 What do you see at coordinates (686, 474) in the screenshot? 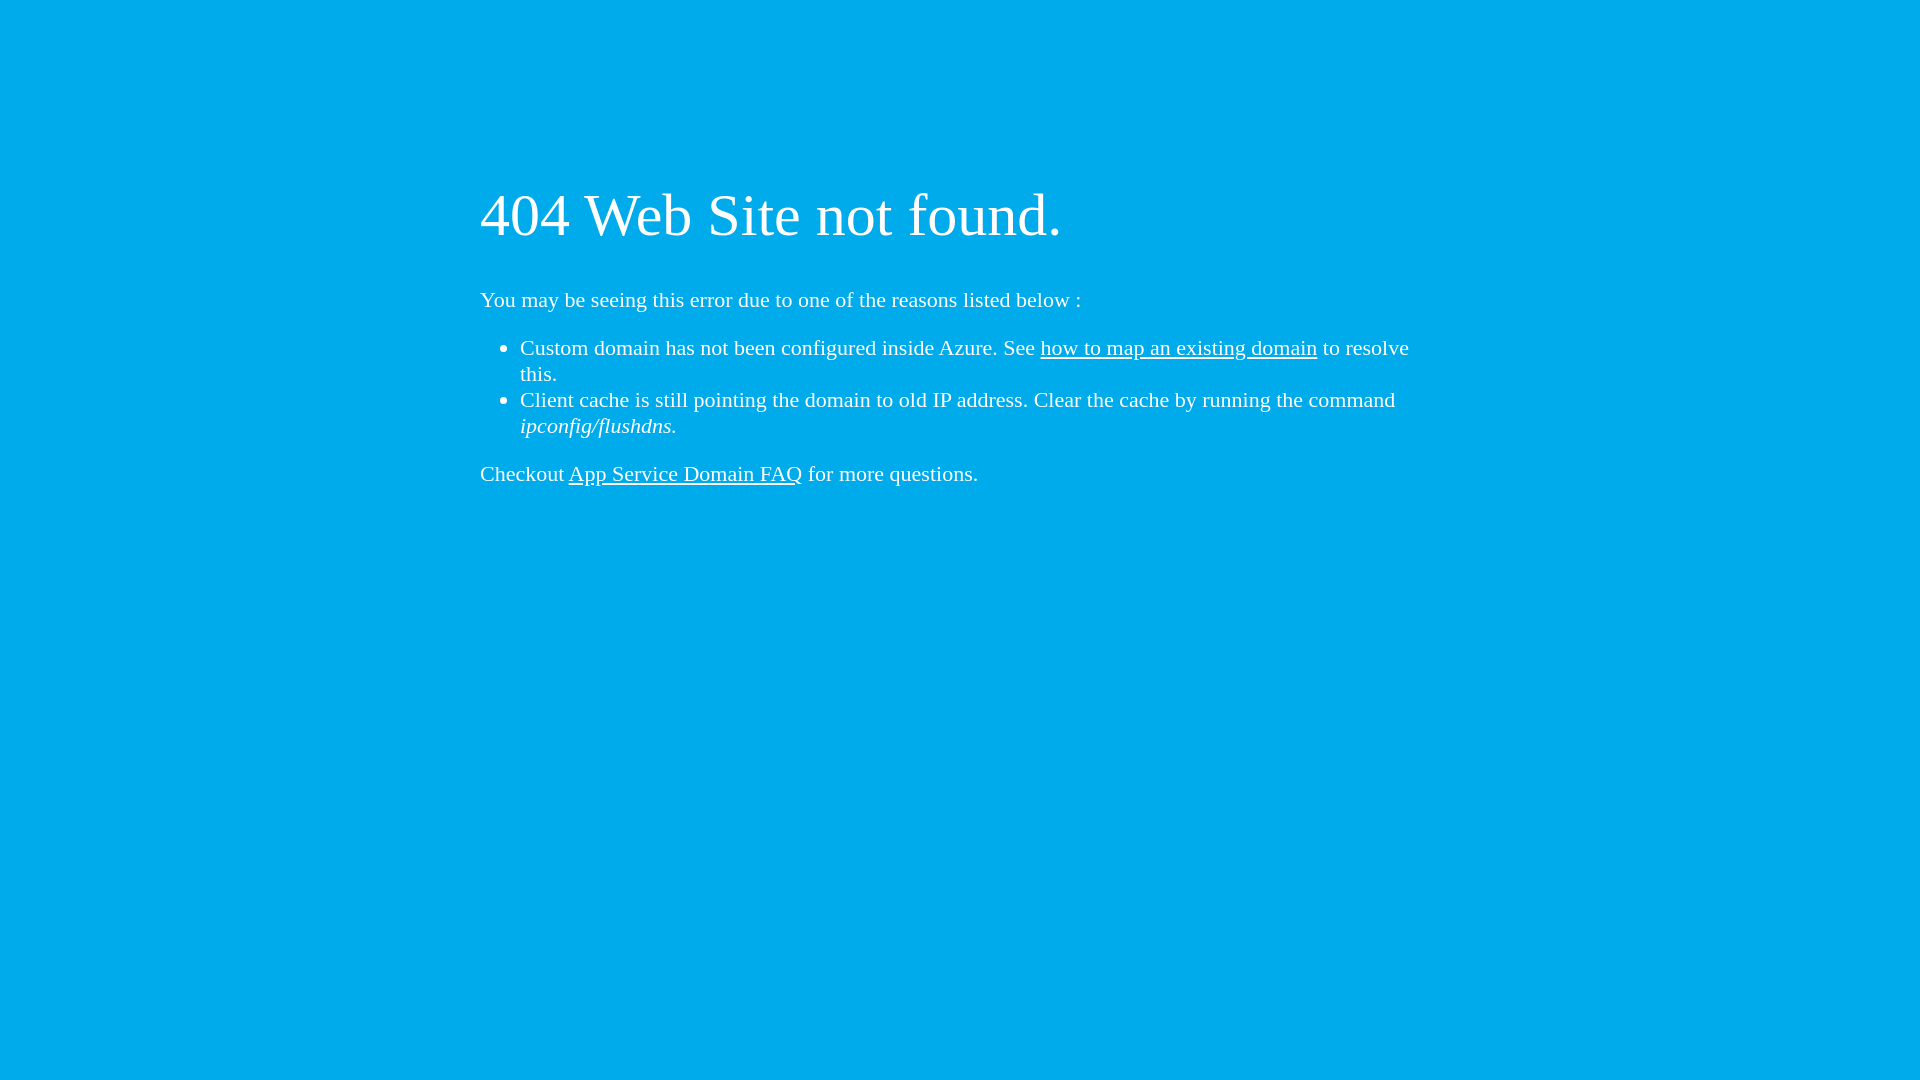
I see `App Service Domain FAQ` at bounding box center [686, 474].